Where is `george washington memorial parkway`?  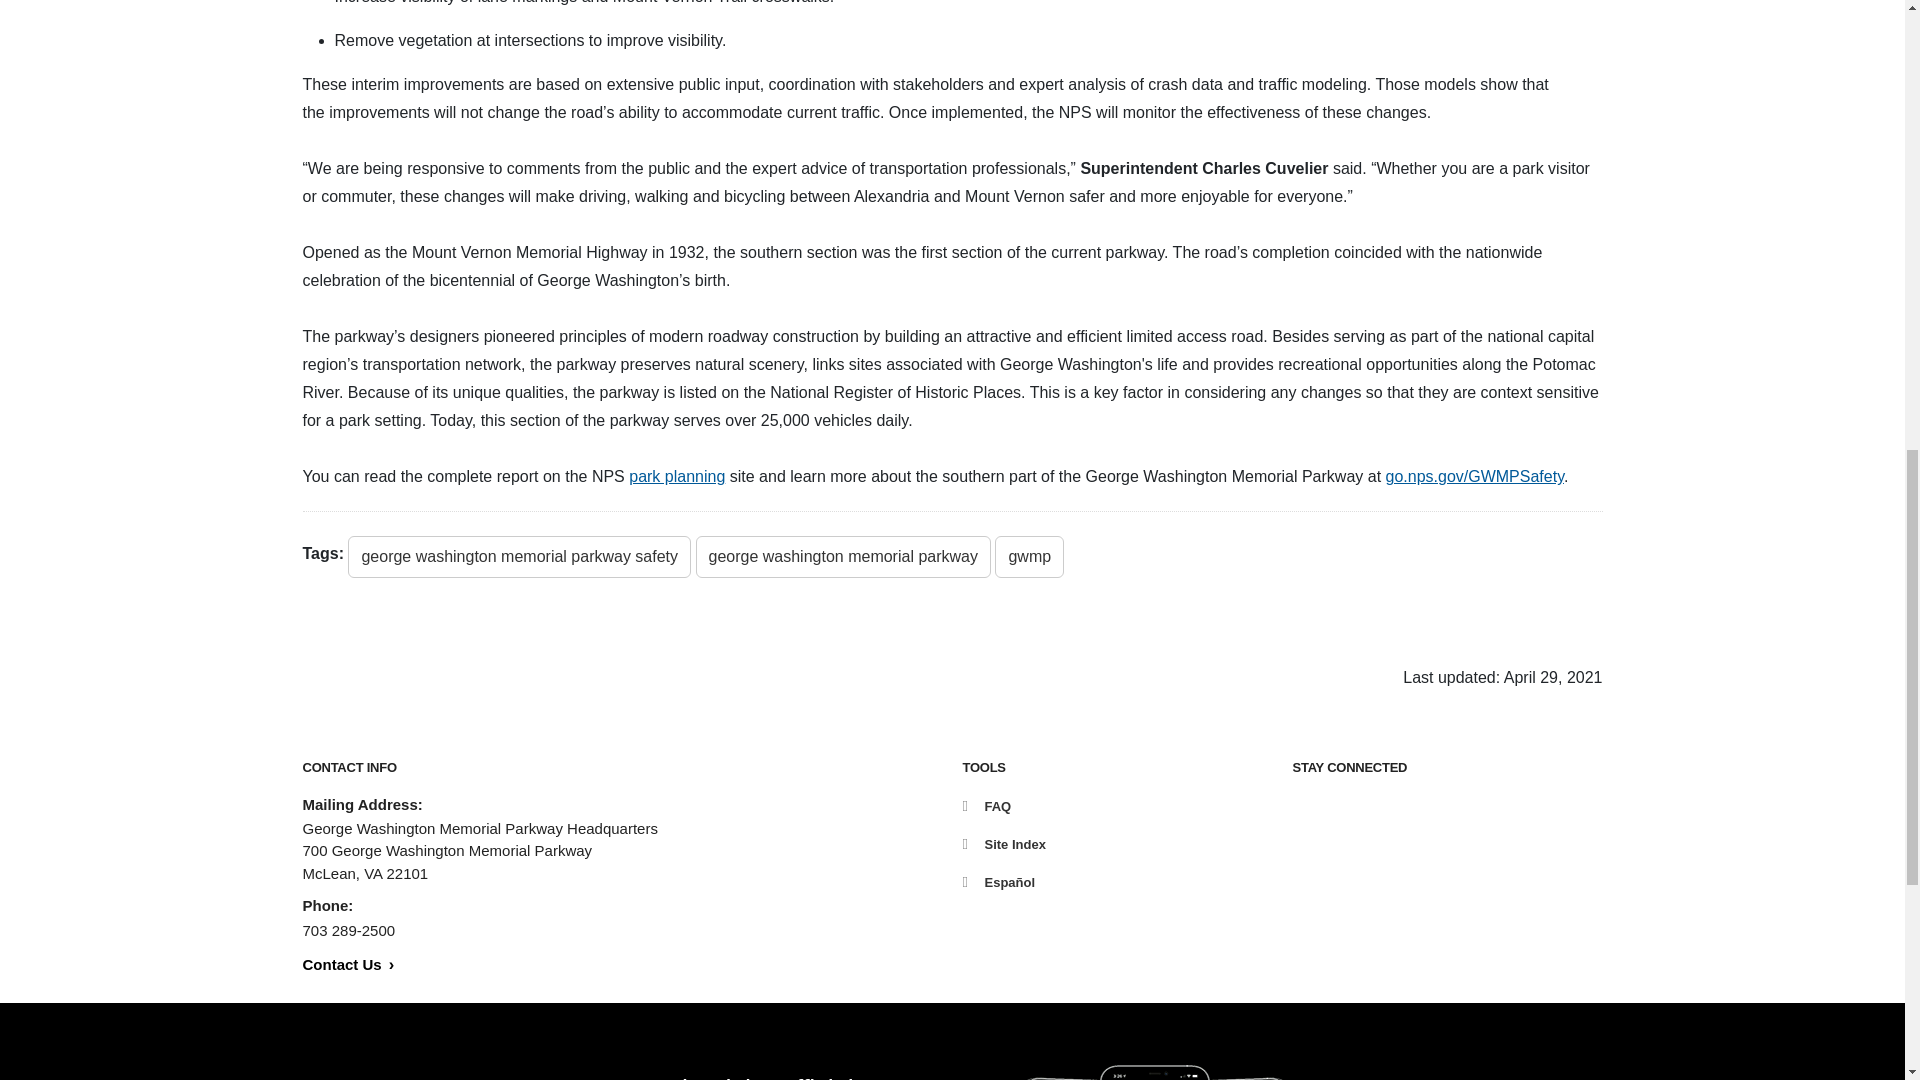
george washington memorial parkway is located at coordinates (842, 556).